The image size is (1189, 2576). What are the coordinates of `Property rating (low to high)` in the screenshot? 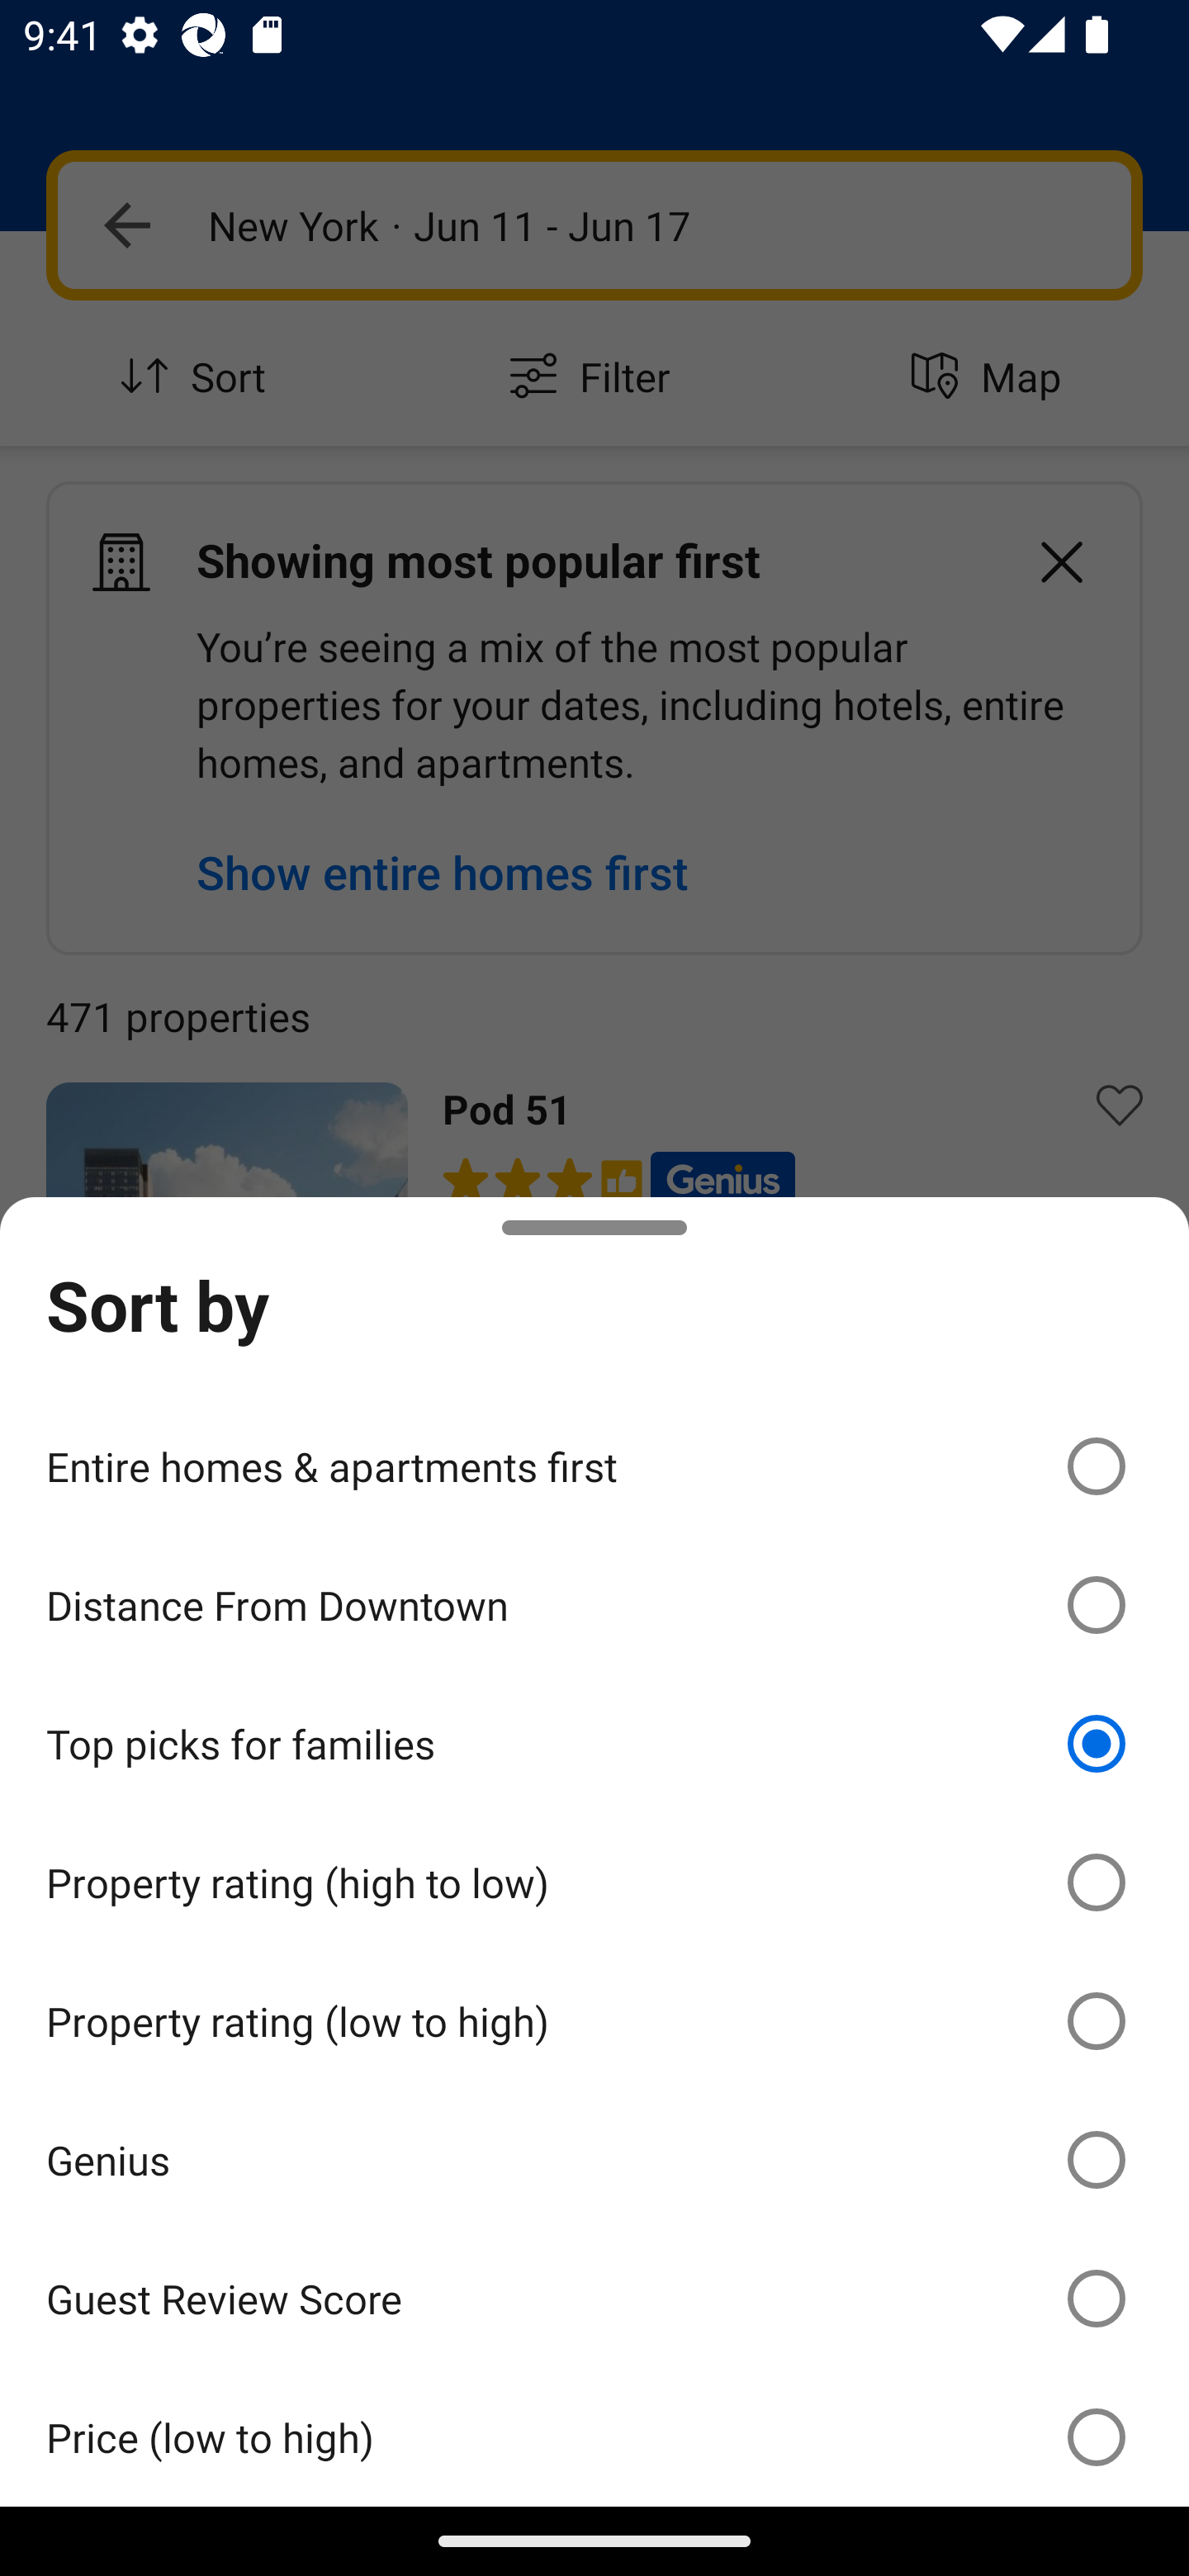 It's located at (594, 2021).